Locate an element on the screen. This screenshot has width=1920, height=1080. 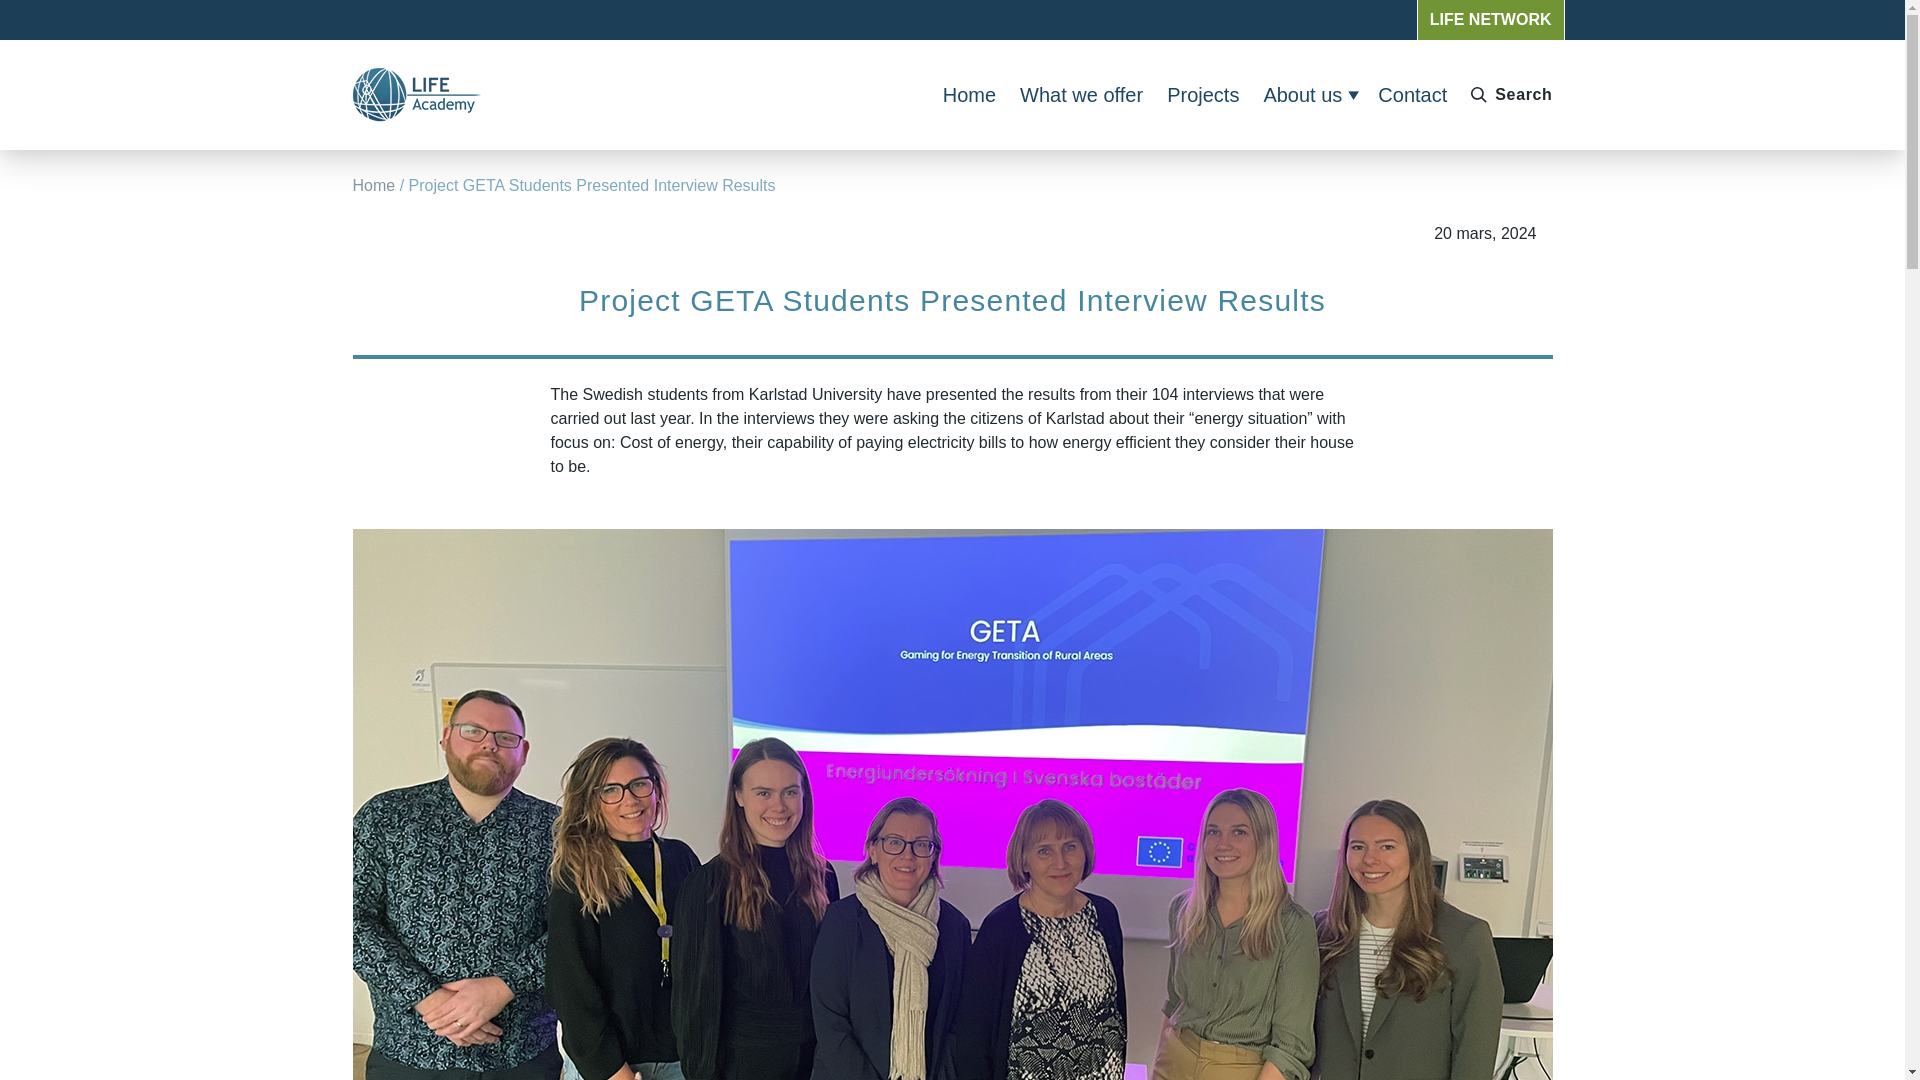
Projects is located at coordinates (1202, 94).